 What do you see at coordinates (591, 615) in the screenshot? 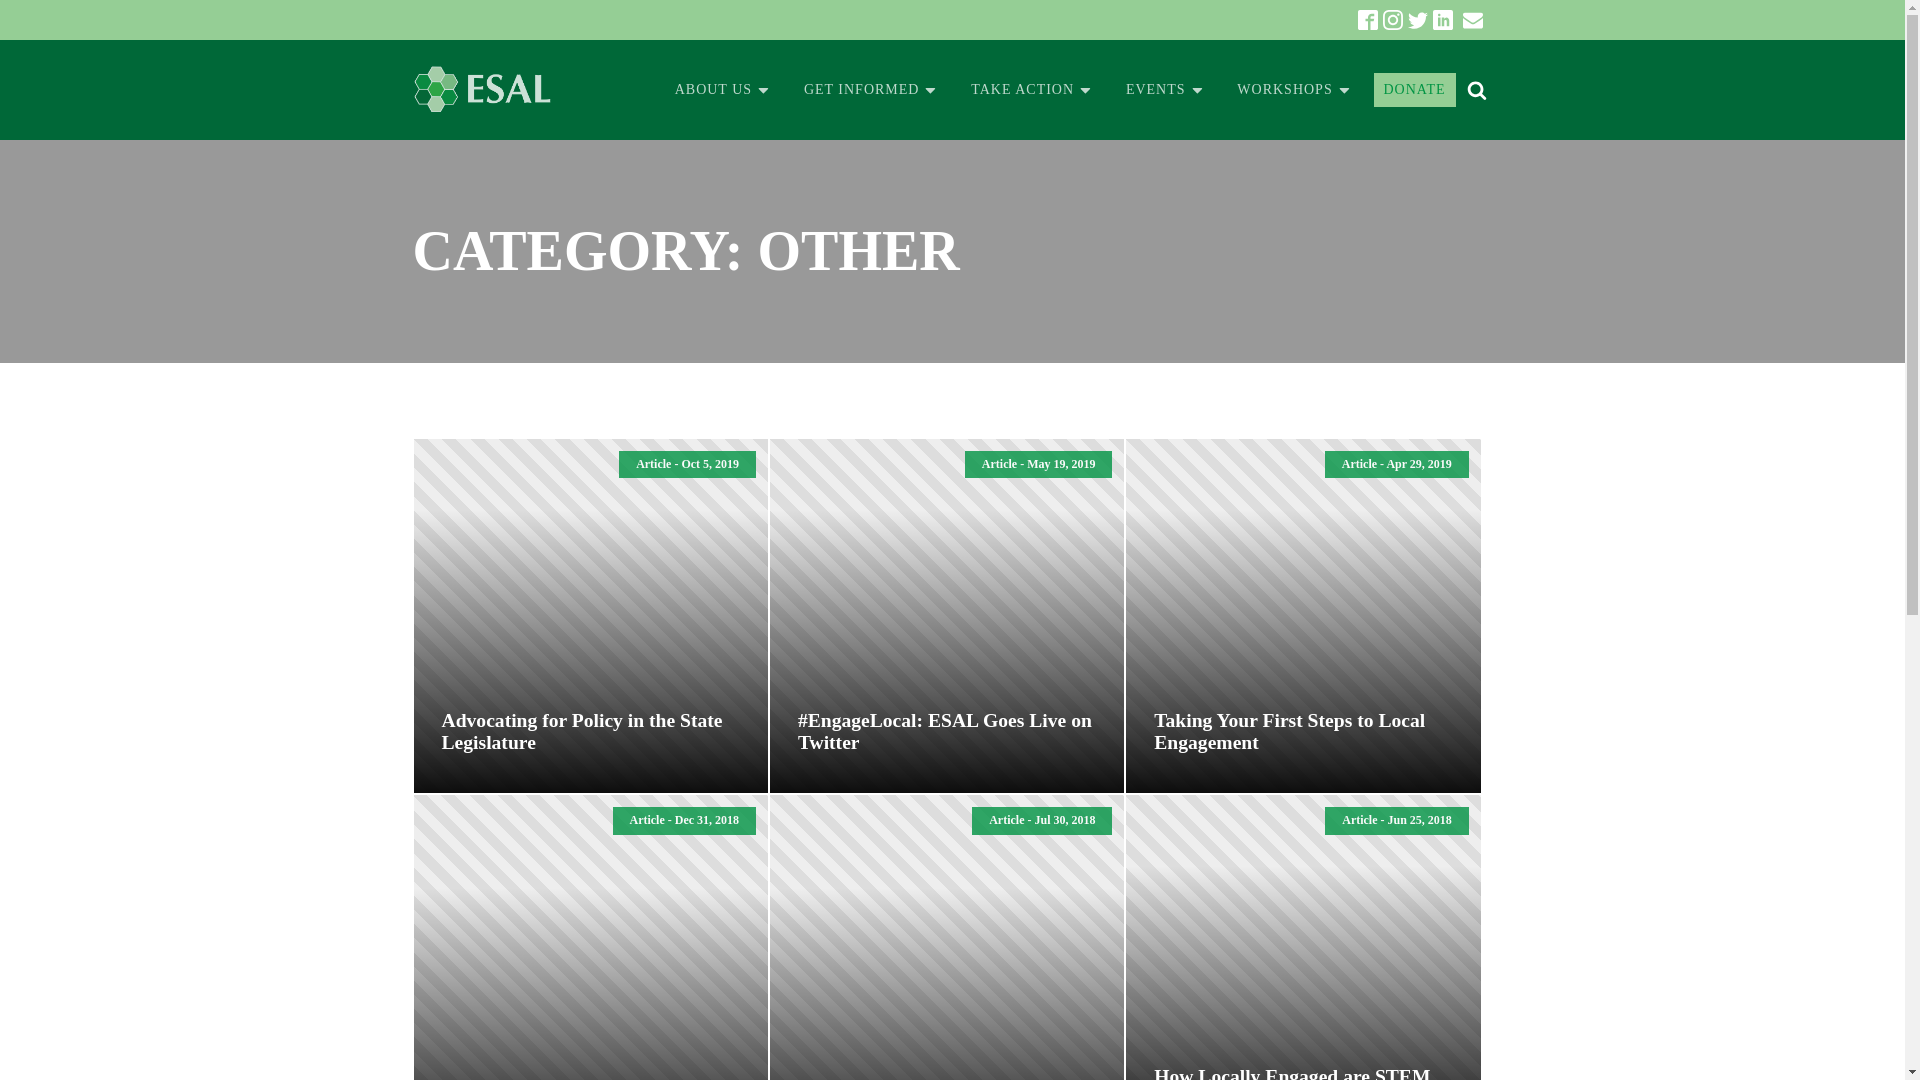
I see `Article - Oct 5, 2019` at bounding box center [591, 615].